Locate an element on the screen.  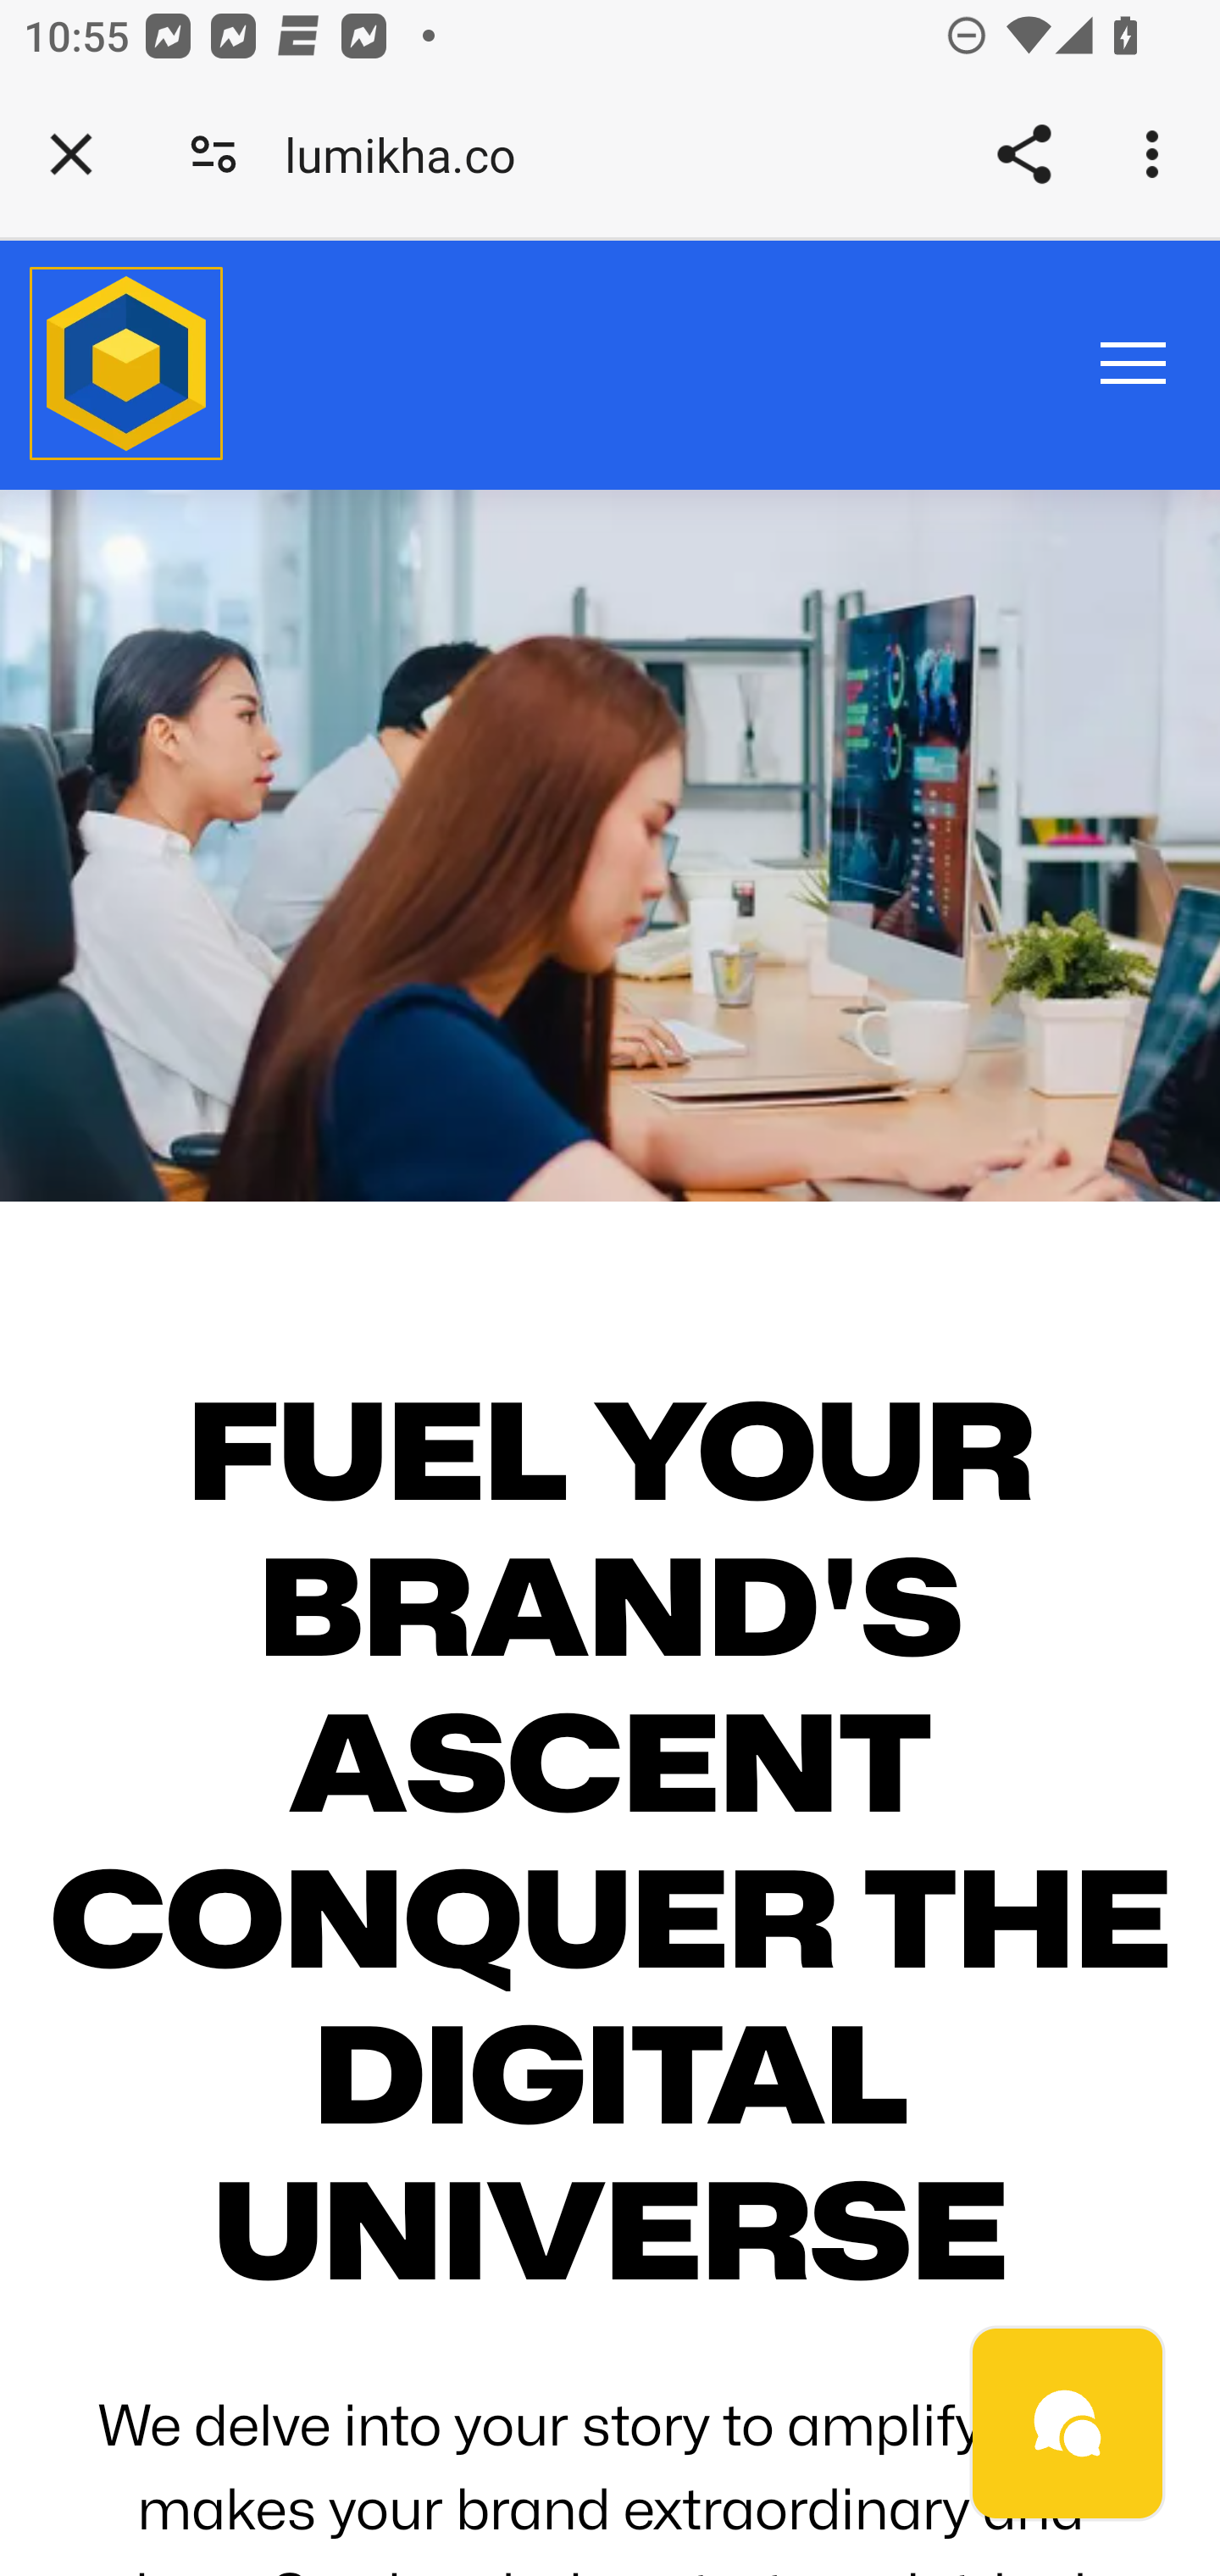
LUMI-ID-Avatar_Transparent-640w is located at coordinates (127, 366).